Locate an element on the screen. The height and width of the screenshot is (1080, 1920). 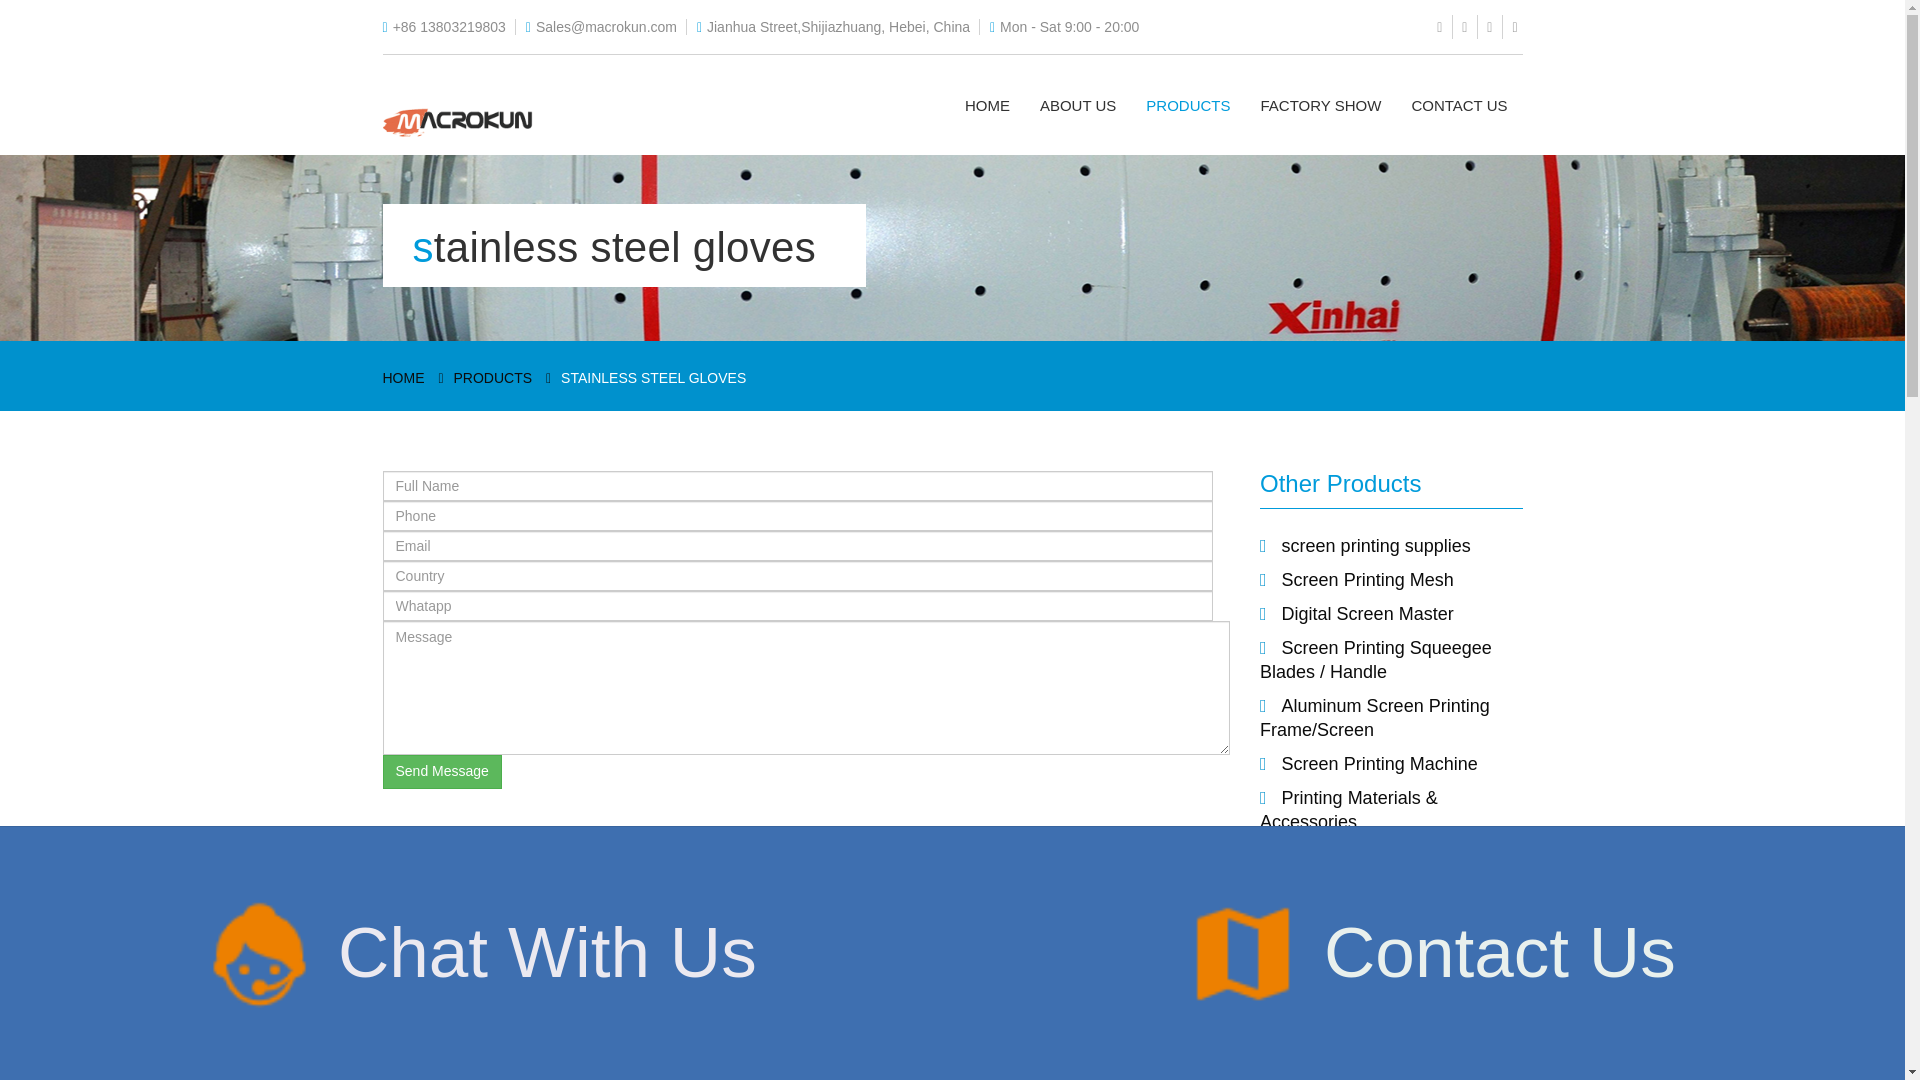
PRODUCTS is located at coordinates (1187, 105).